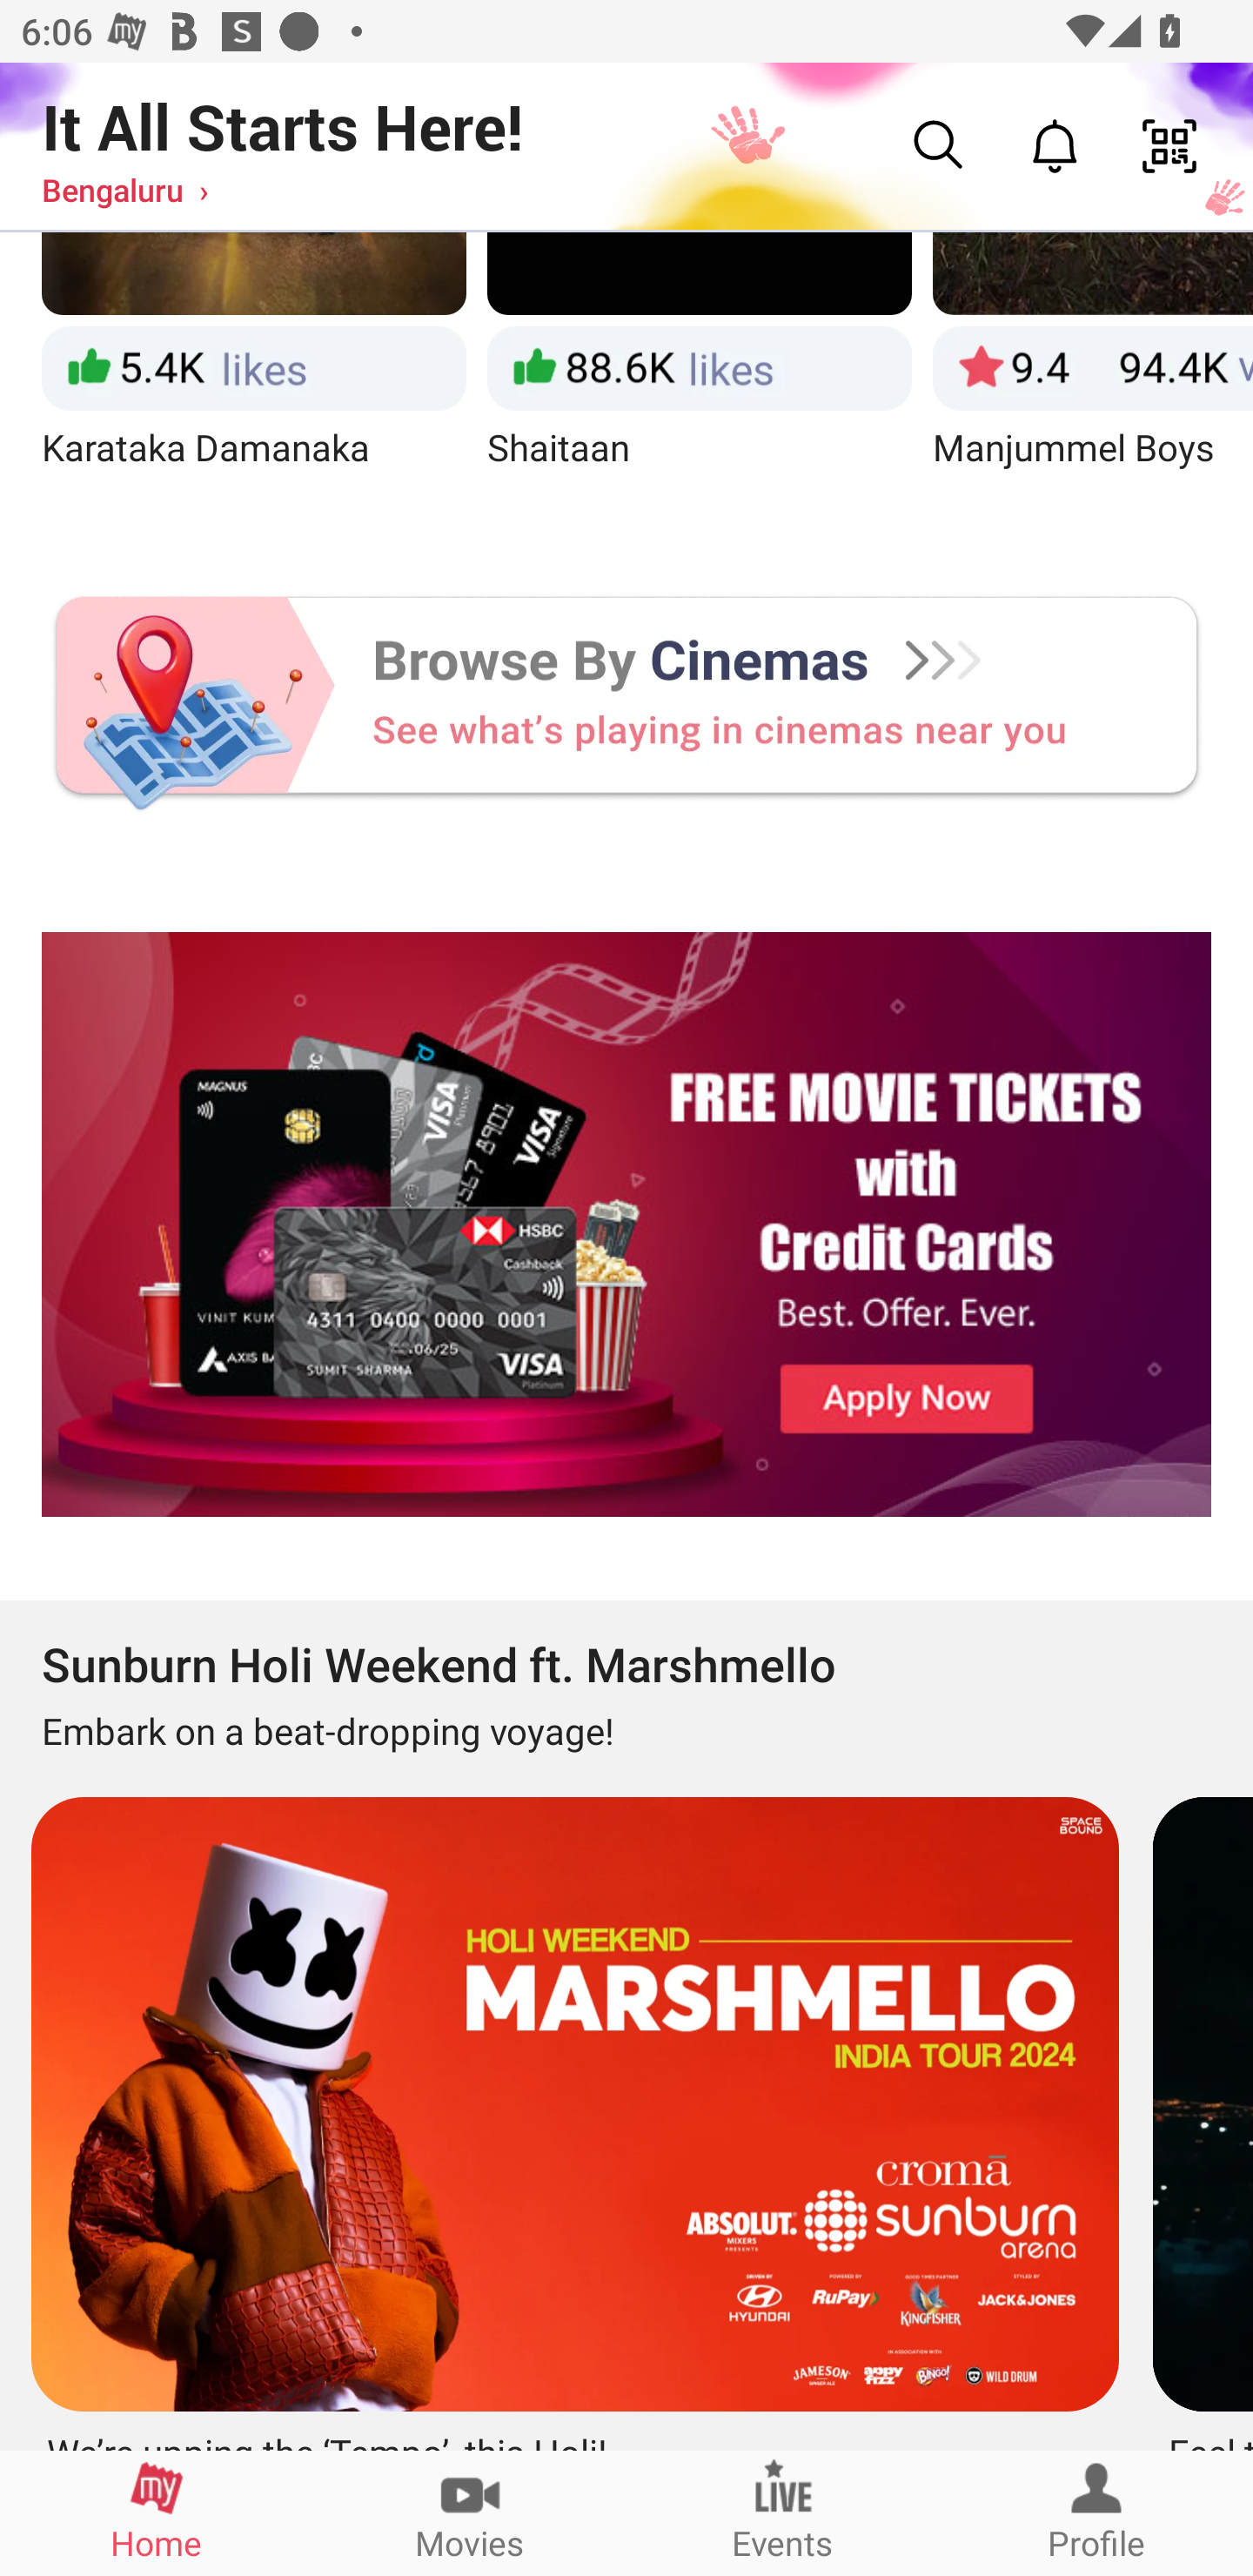 Image resolution: width=1253 pixels, height=2576 pixels. Describe the element at coordinates (1093, 378) in the screenshot. I see `Manjummel Boys` at that location.